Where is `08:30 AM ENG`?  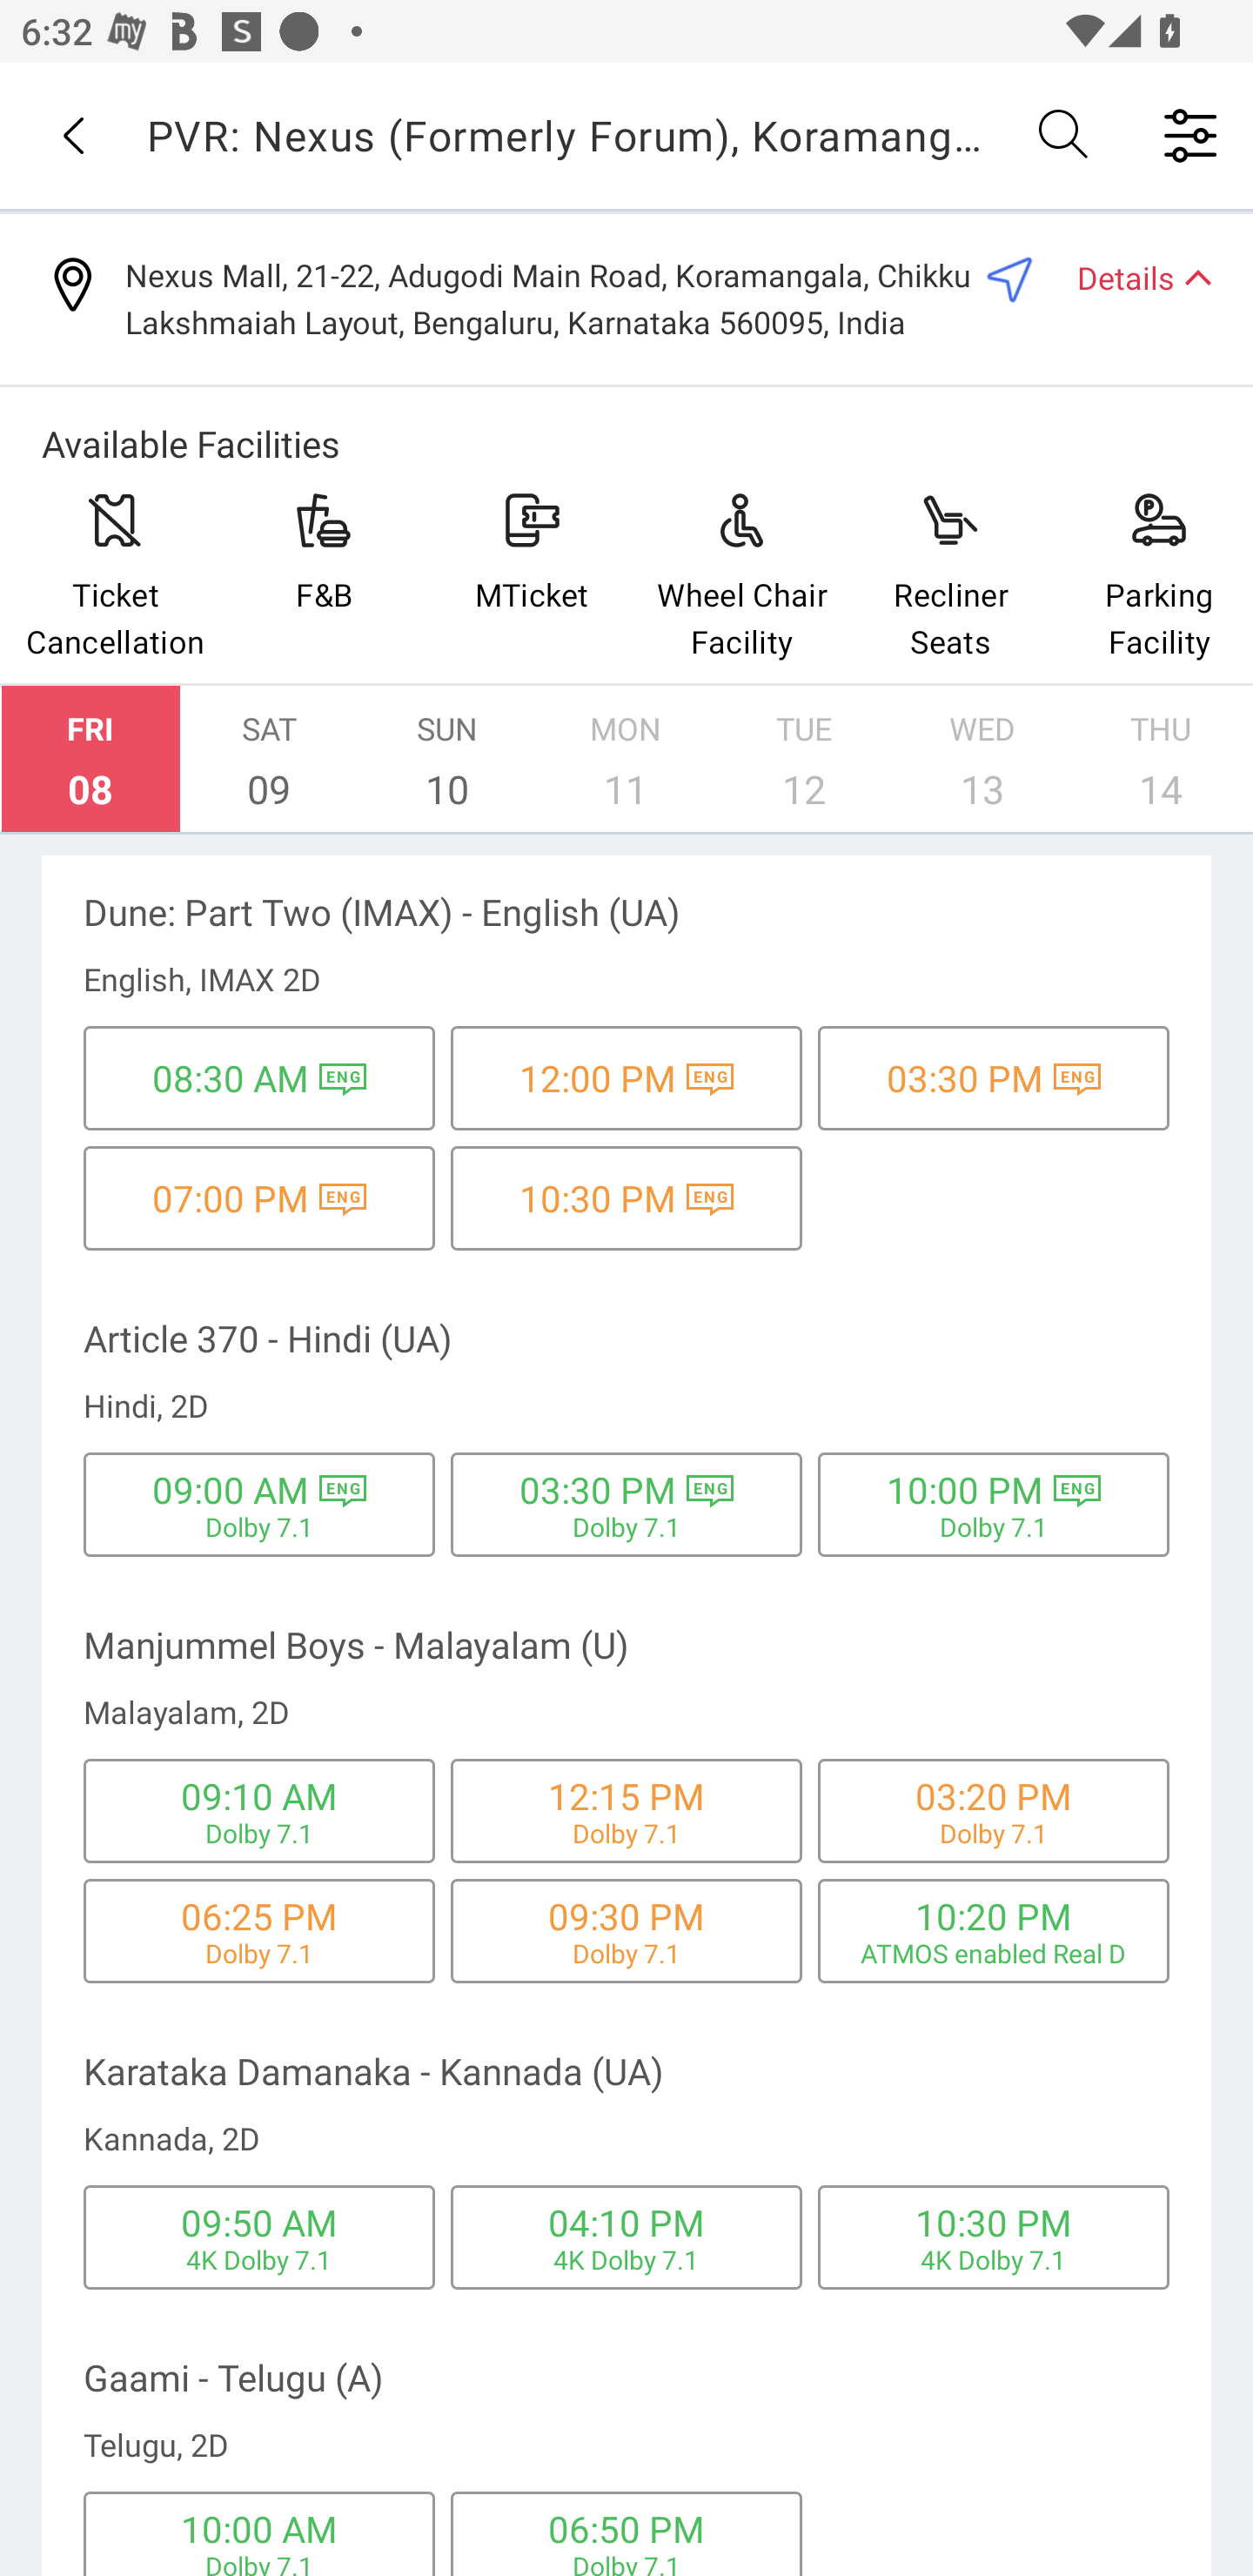 08:30 AM ENG is located at coordinates (259, 1077).